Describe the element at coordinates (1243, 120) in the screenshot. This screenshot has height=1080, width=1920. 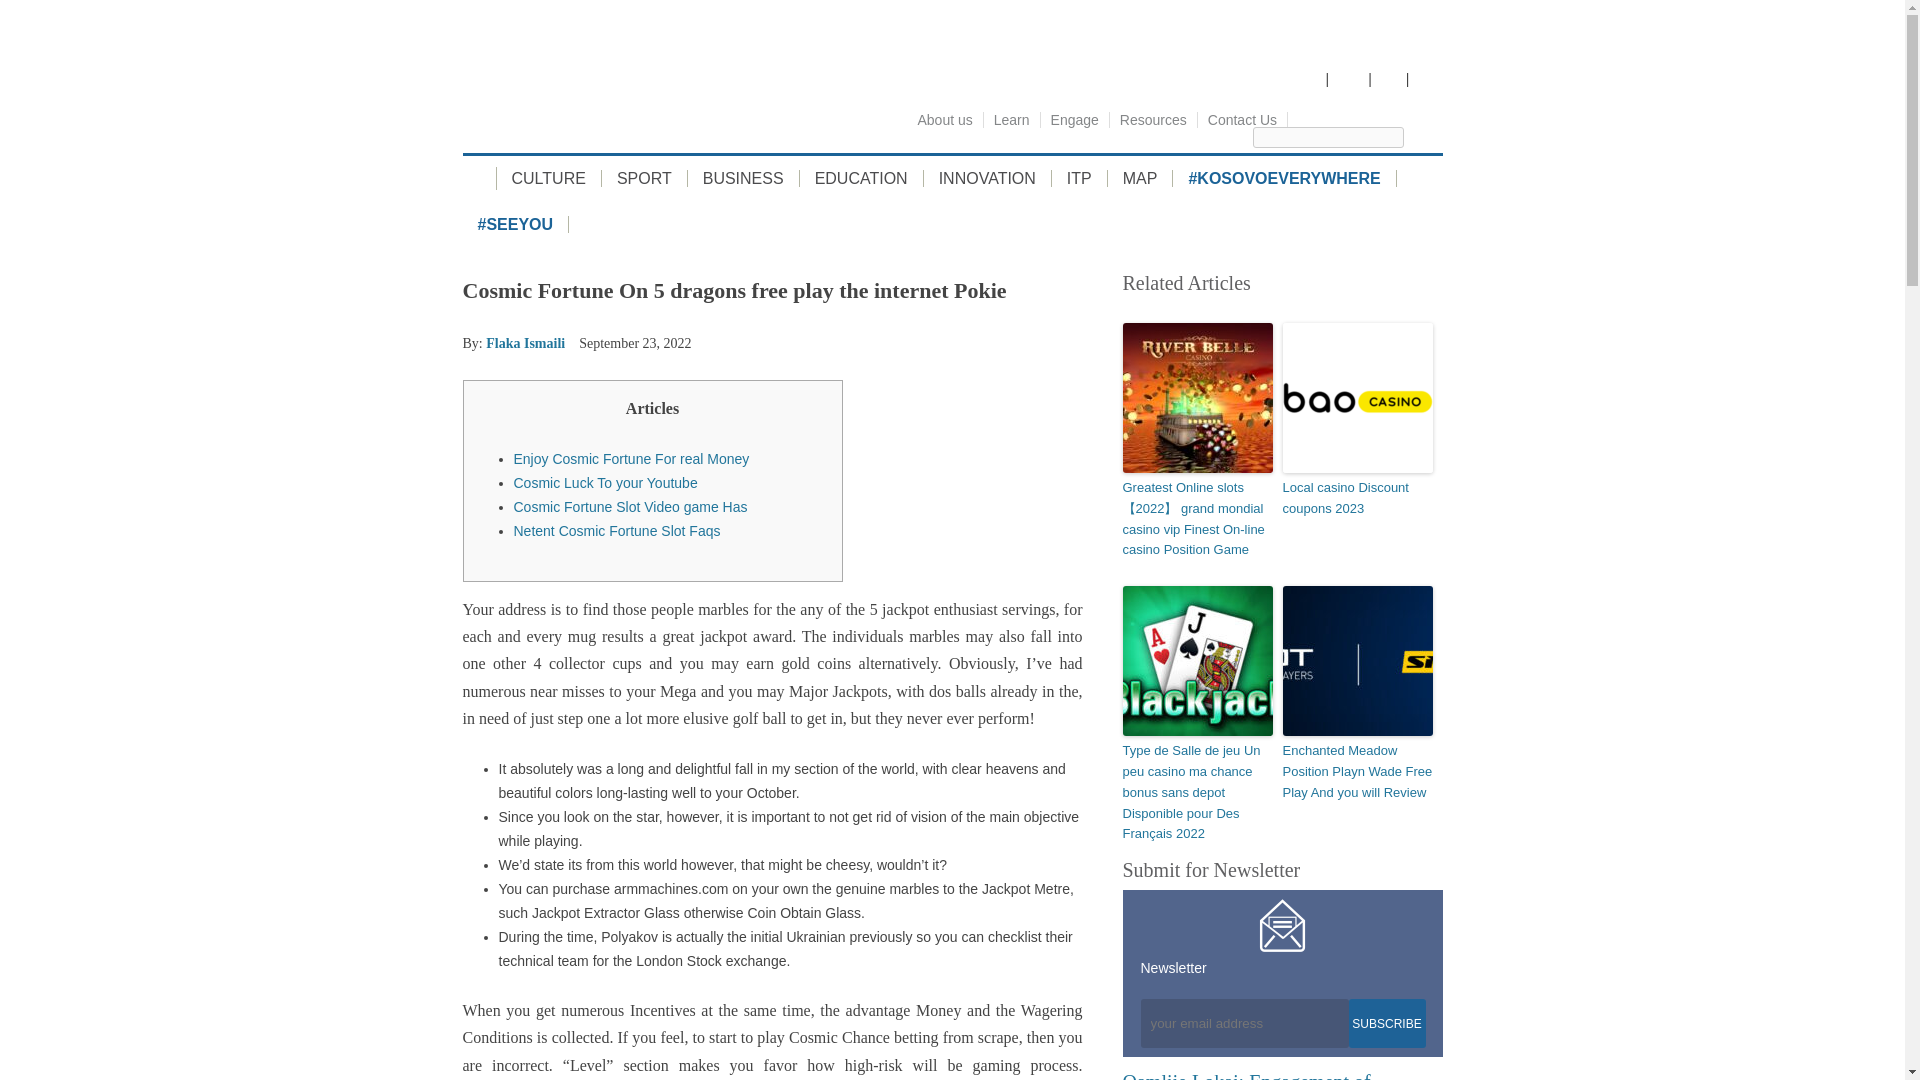
I see `Contact Us` at that location.